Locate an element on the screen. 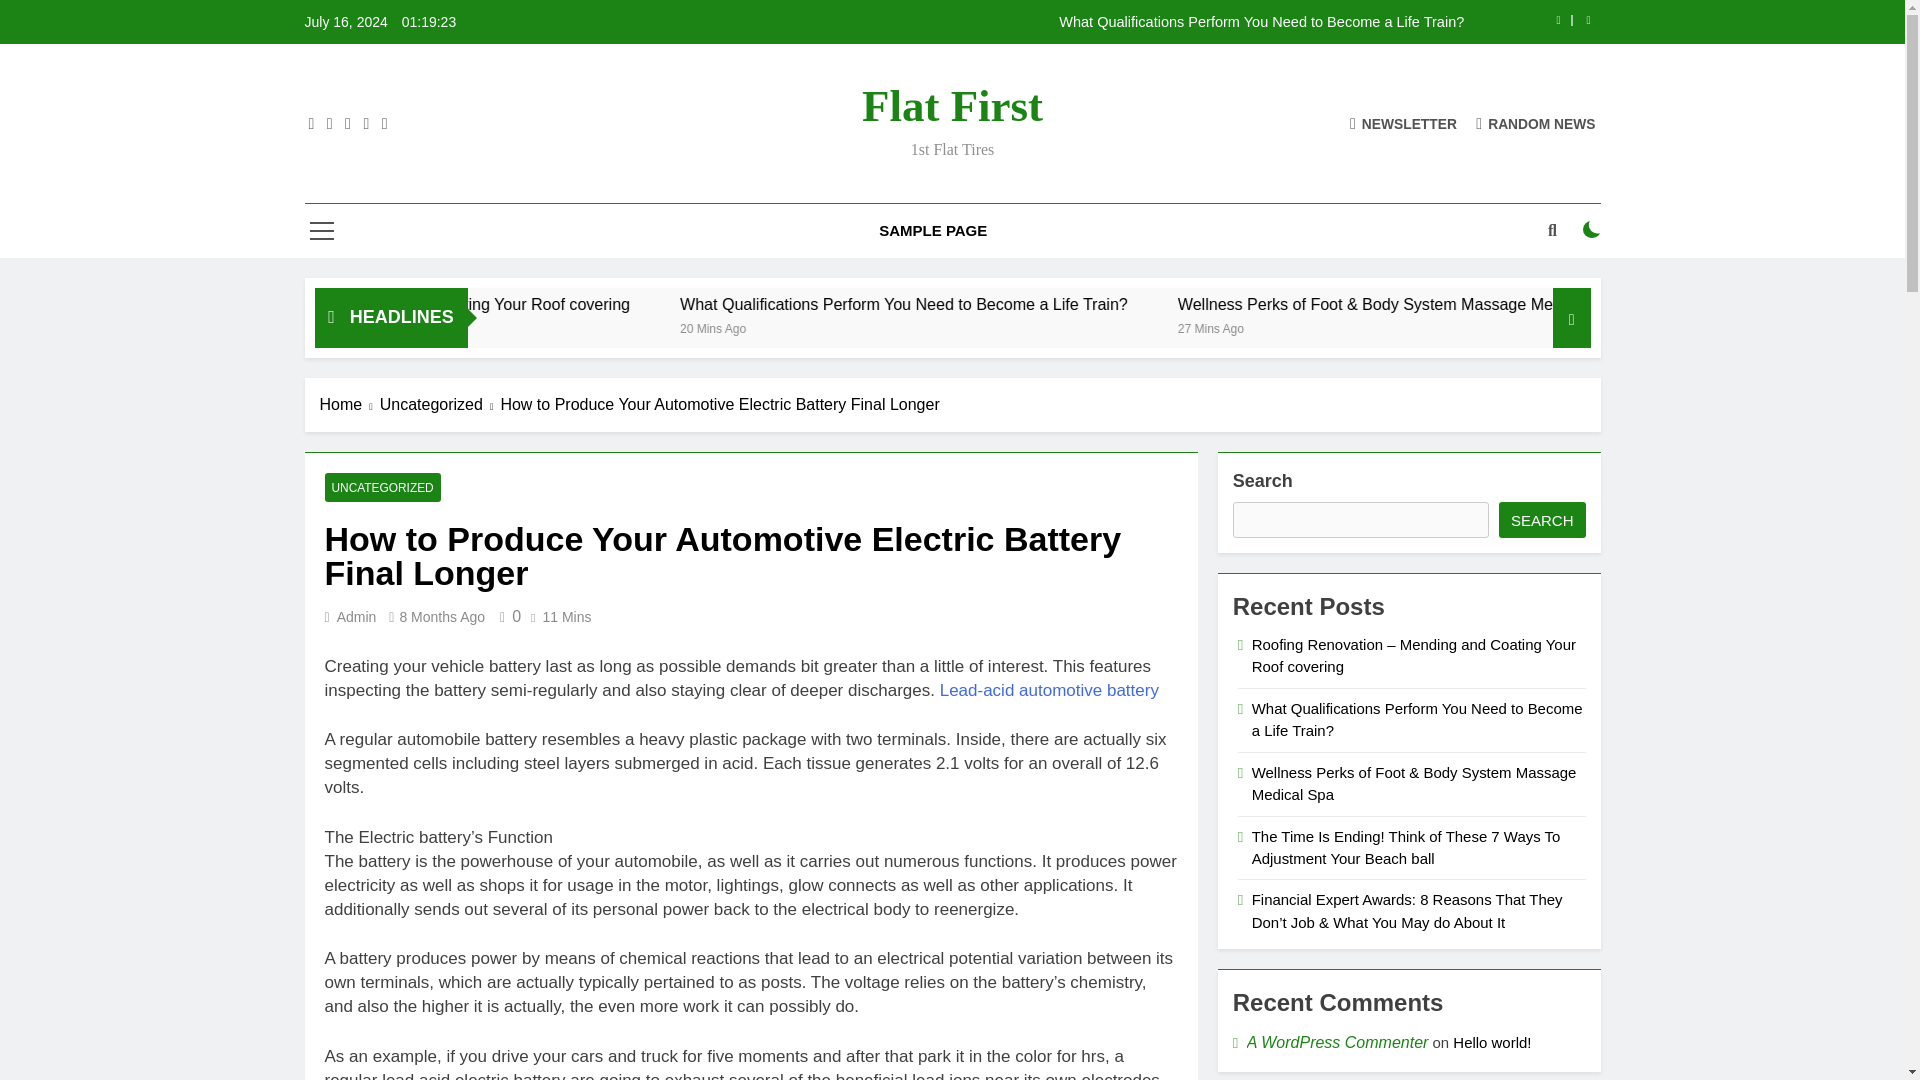 The width and height of the screenshot is (1920, 1080). on is located at coordinates (1592, 230).